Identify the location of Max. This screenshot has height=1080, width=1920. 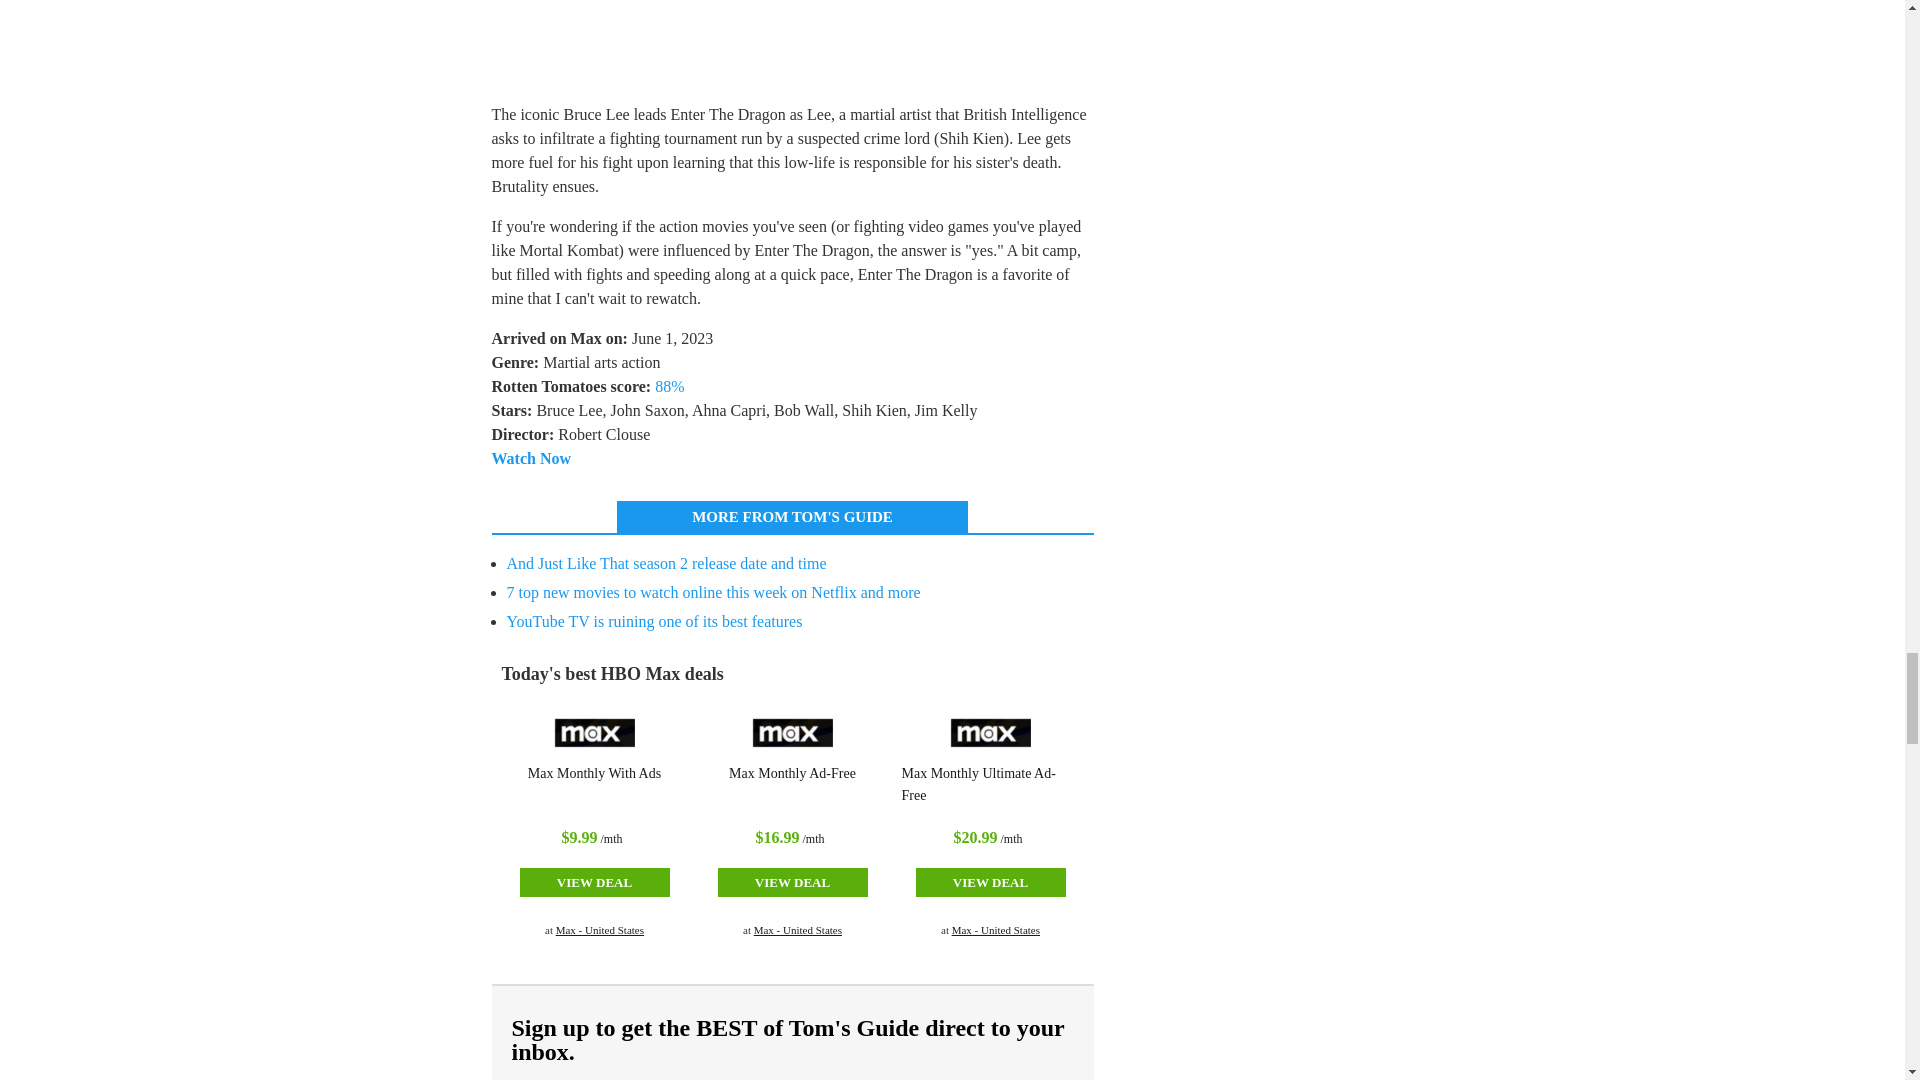
(594, 731).